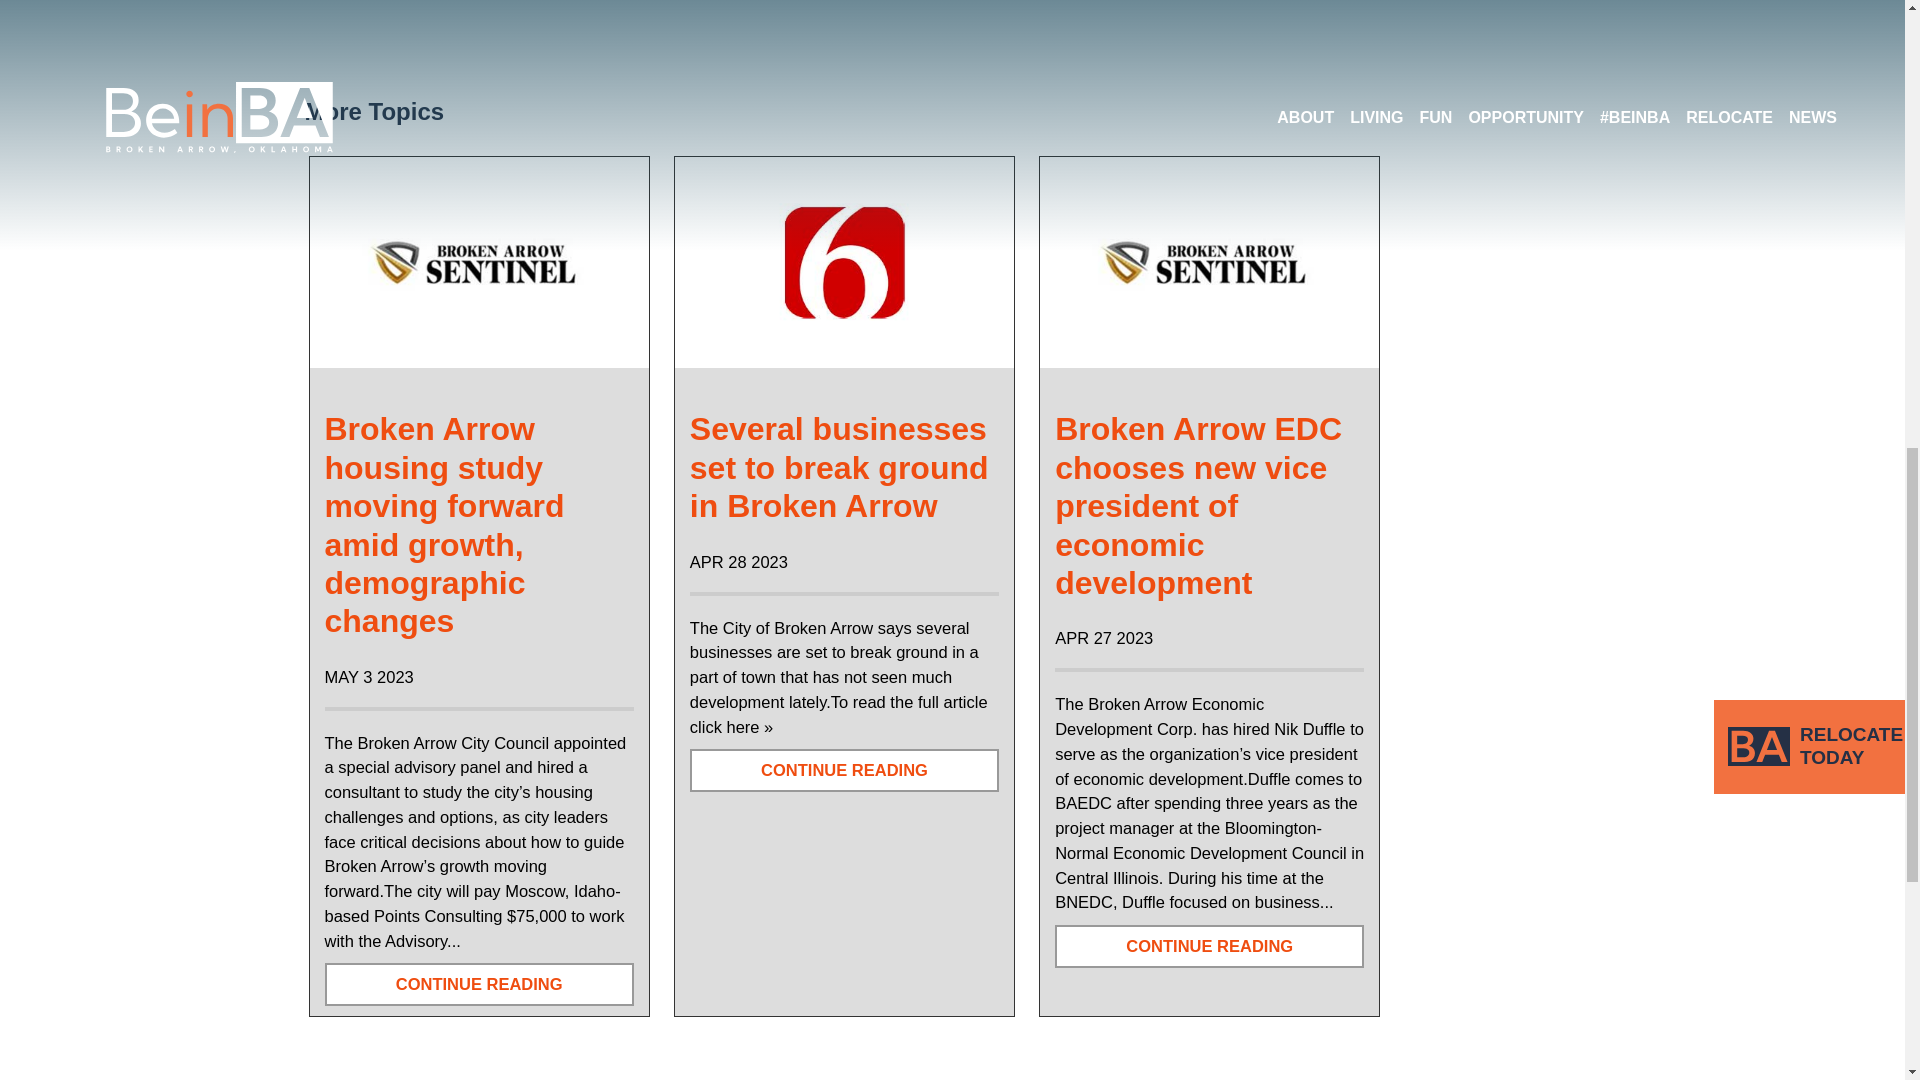 The width and height of the screenshot is (1920, 1080). Describe the element at coordinates (478, 984) in the screenshot. I see `CONTINUE READING` at that location.